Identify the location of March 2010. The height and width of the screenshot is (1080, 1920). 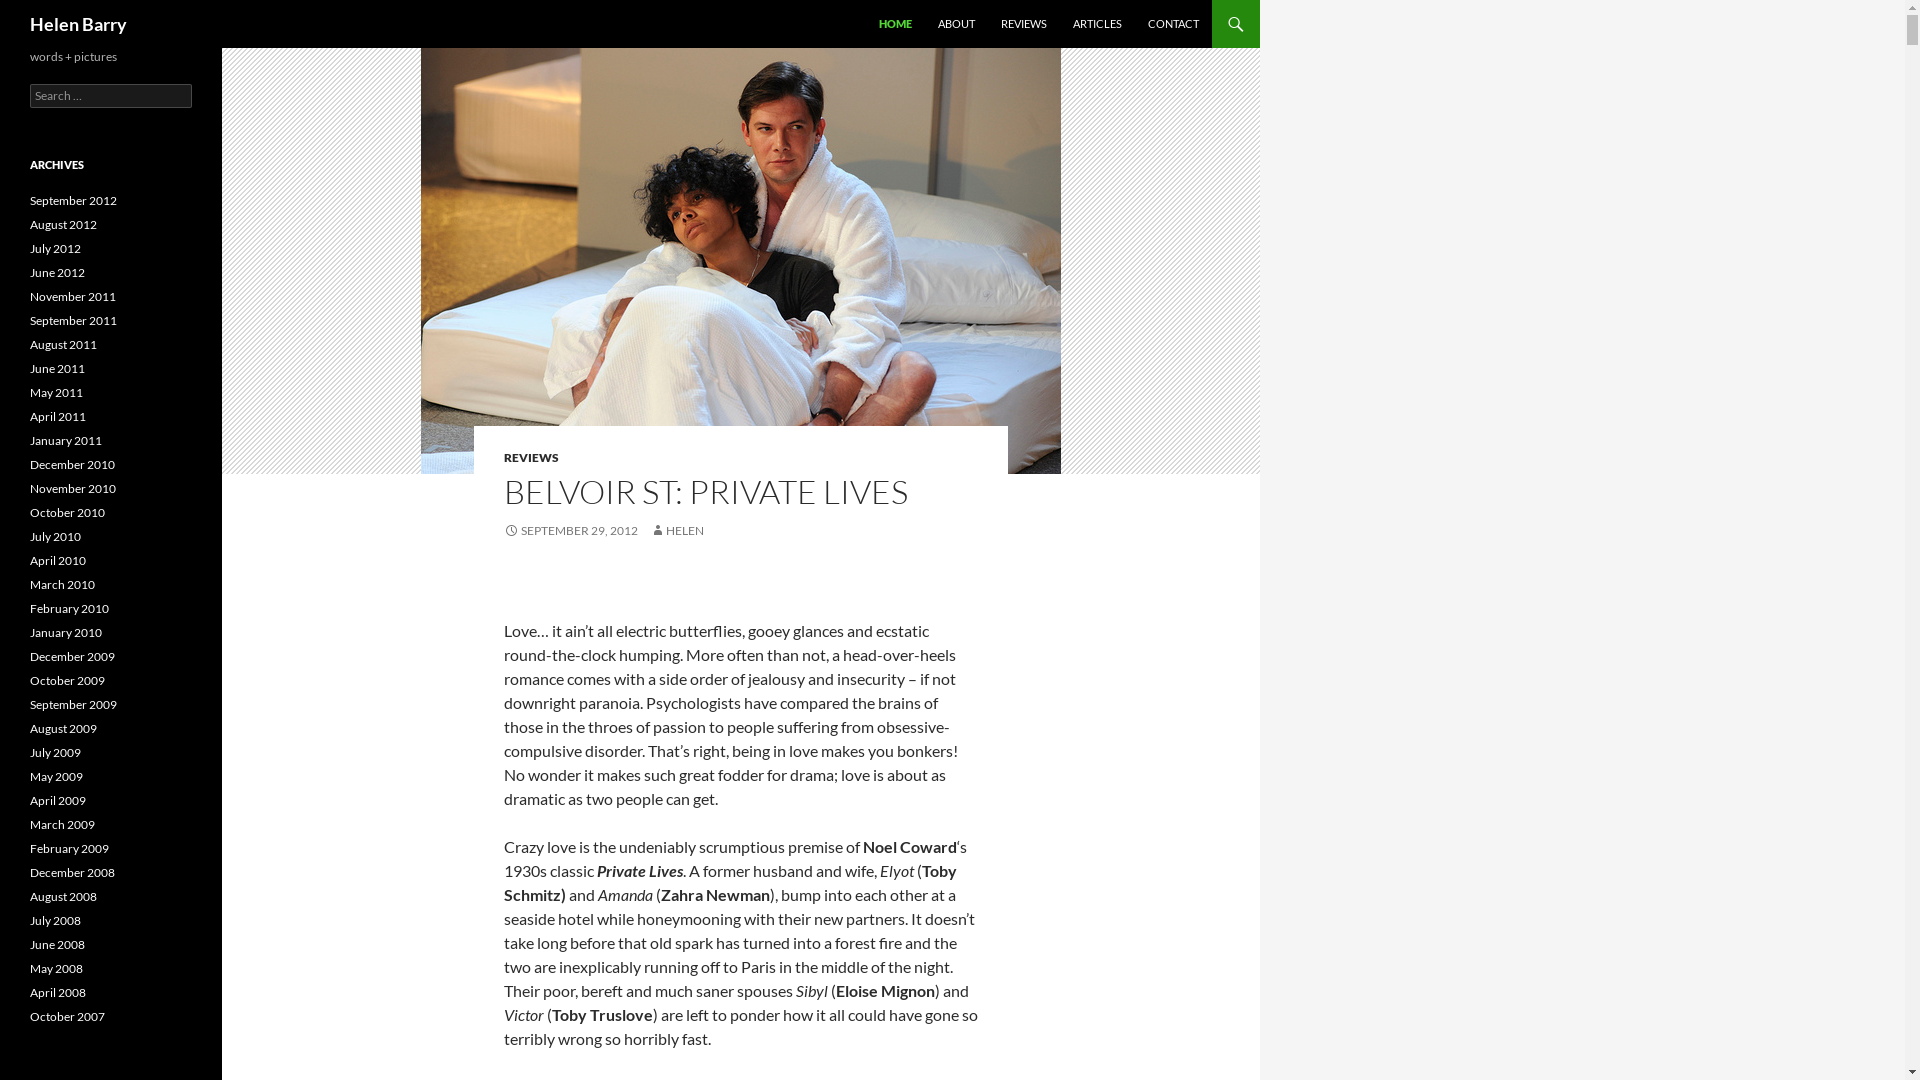
(62, 584).